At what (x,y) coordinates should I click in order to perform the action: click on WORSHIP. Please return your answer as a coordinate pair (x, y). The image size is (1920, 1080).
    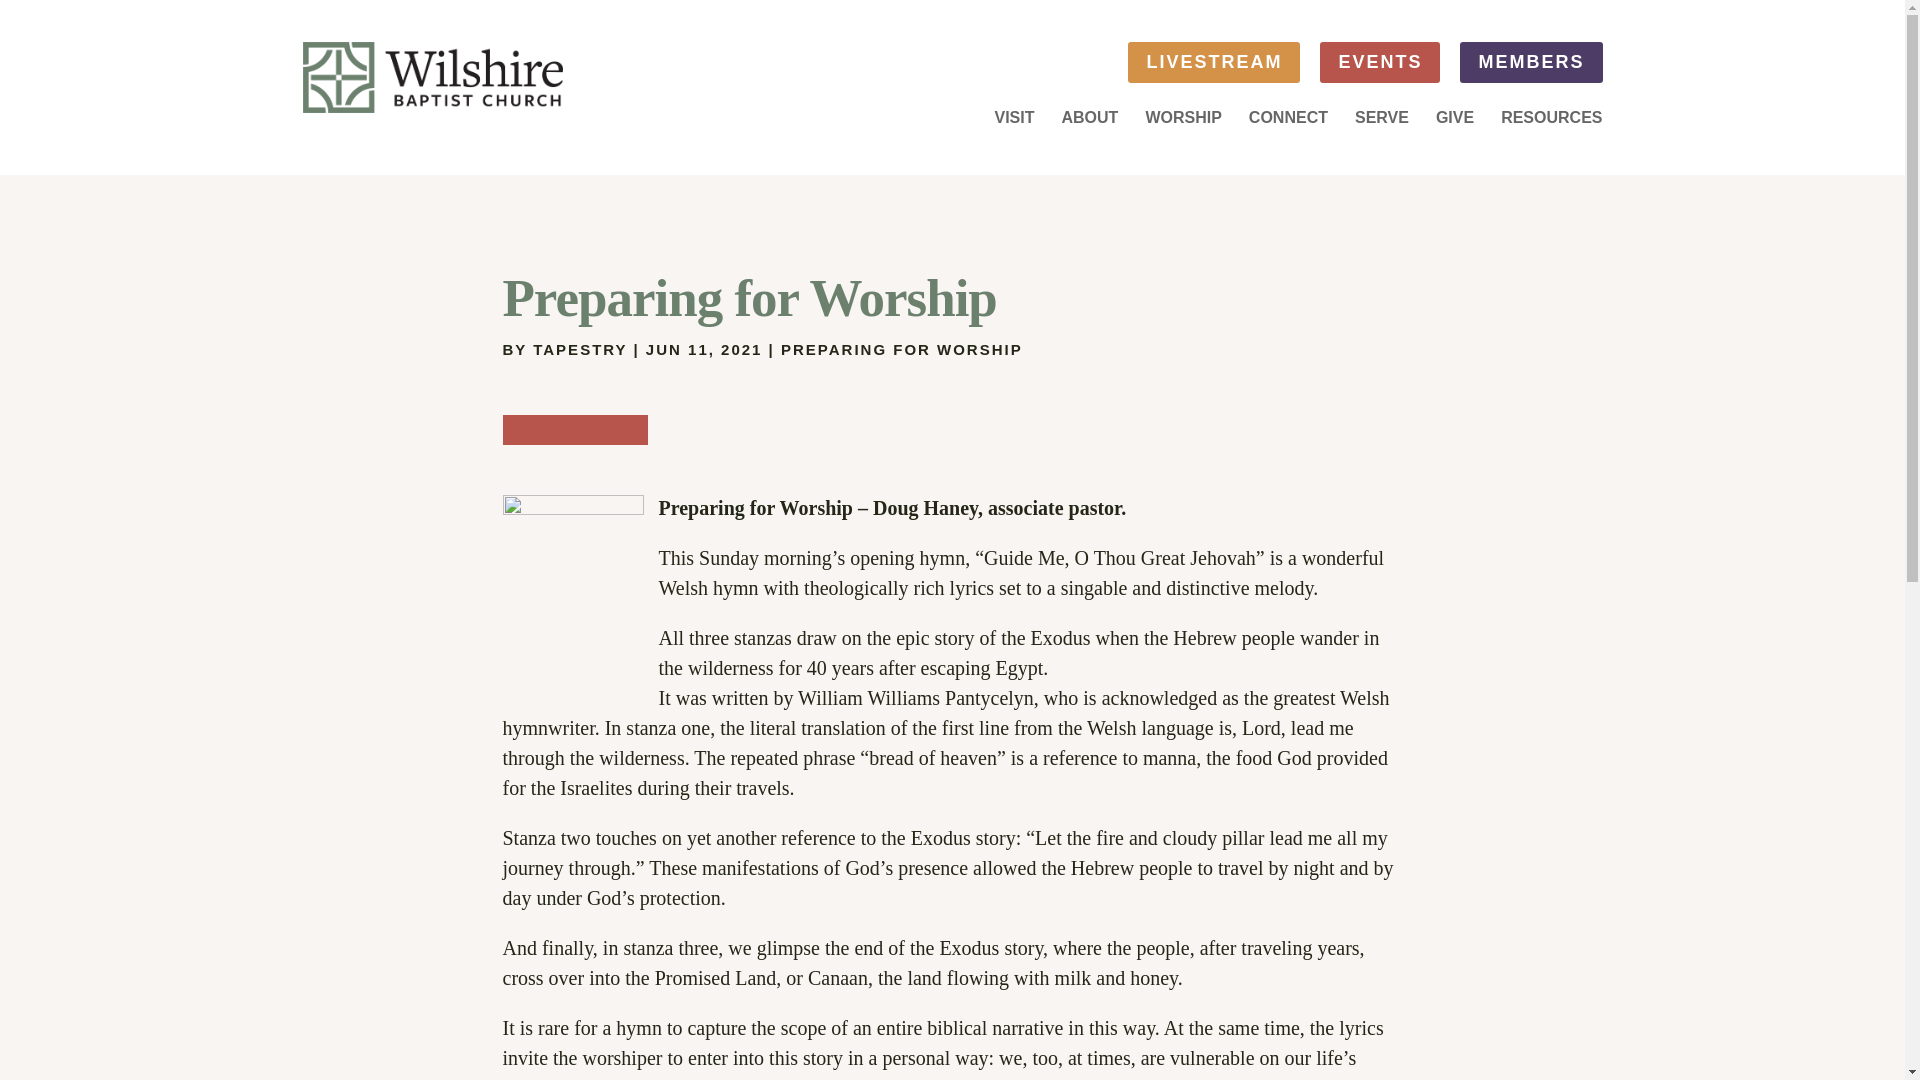
    Looking at the image, I should click on (1180, 122).